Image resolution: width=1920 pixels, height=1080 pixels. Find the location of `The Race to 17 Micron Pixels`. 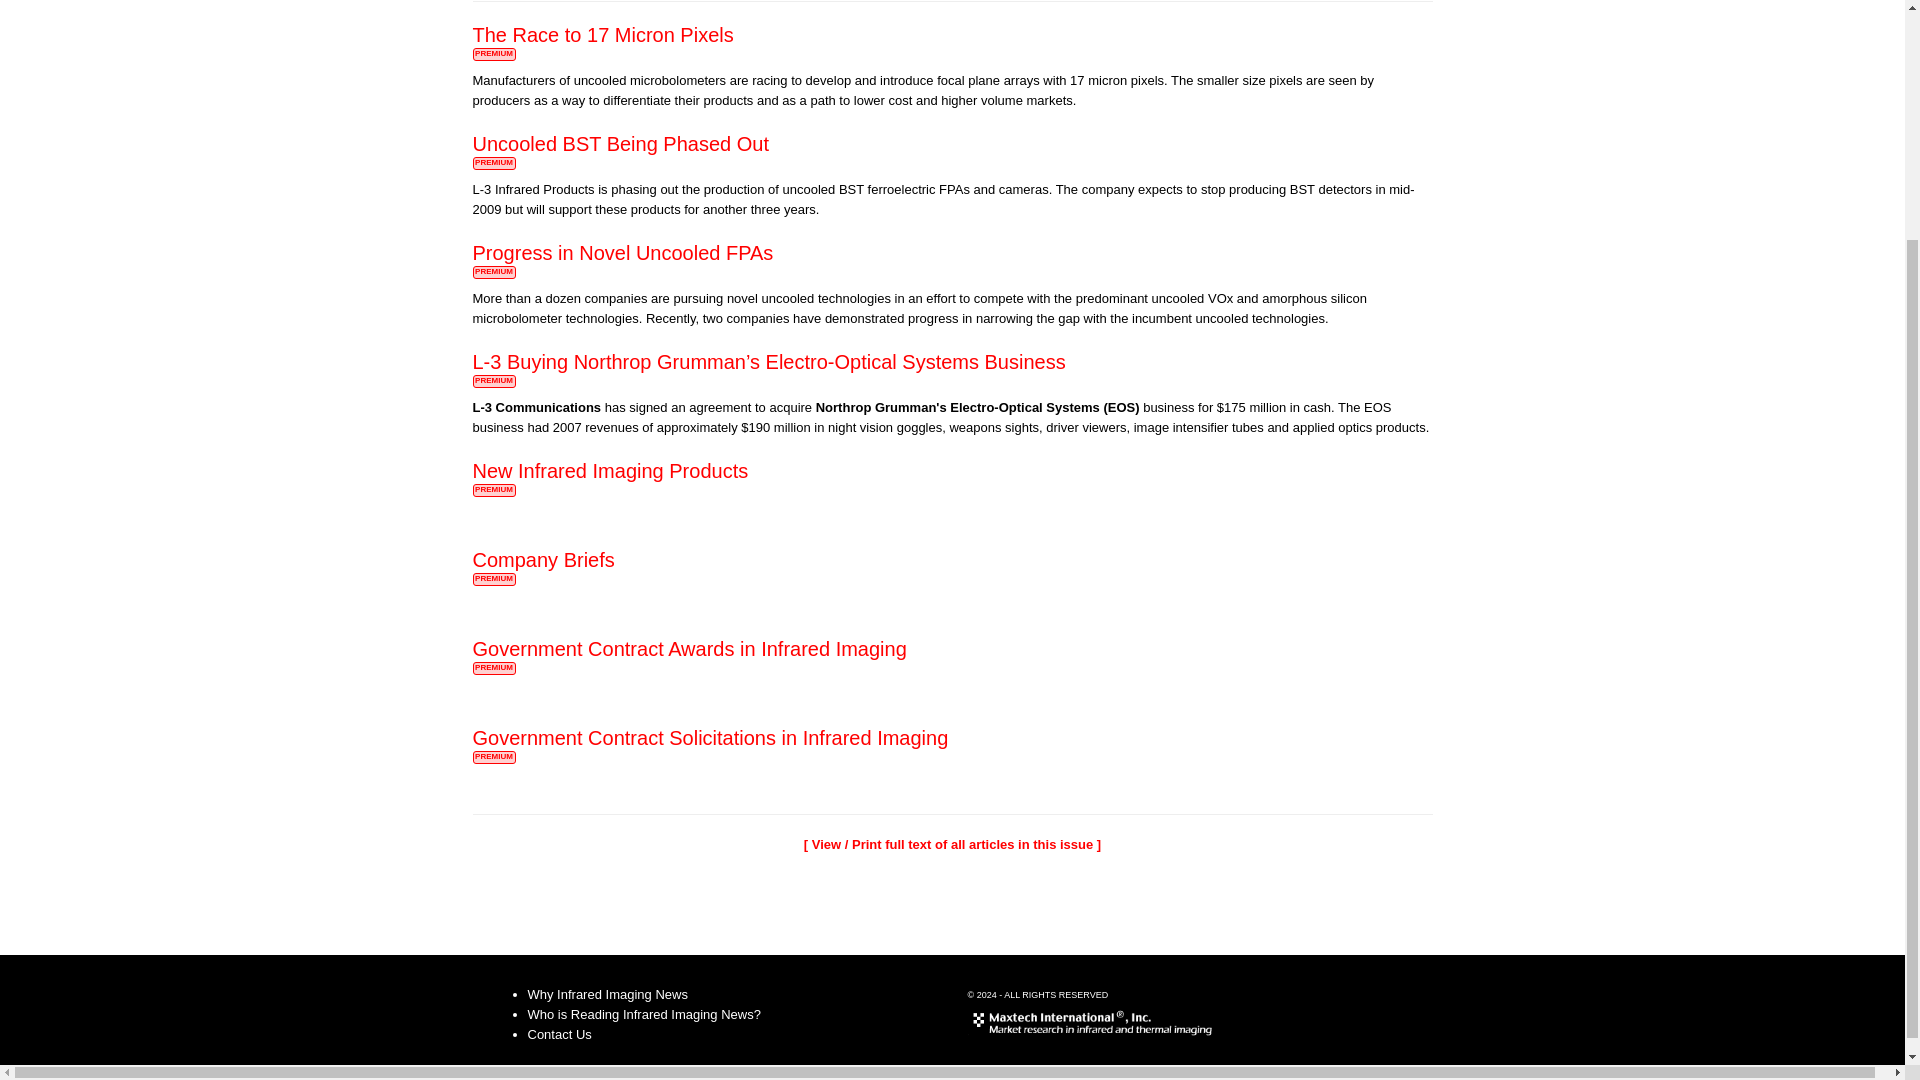

The Race to 17 Micron Pixels is located at coordinates (602, 34).